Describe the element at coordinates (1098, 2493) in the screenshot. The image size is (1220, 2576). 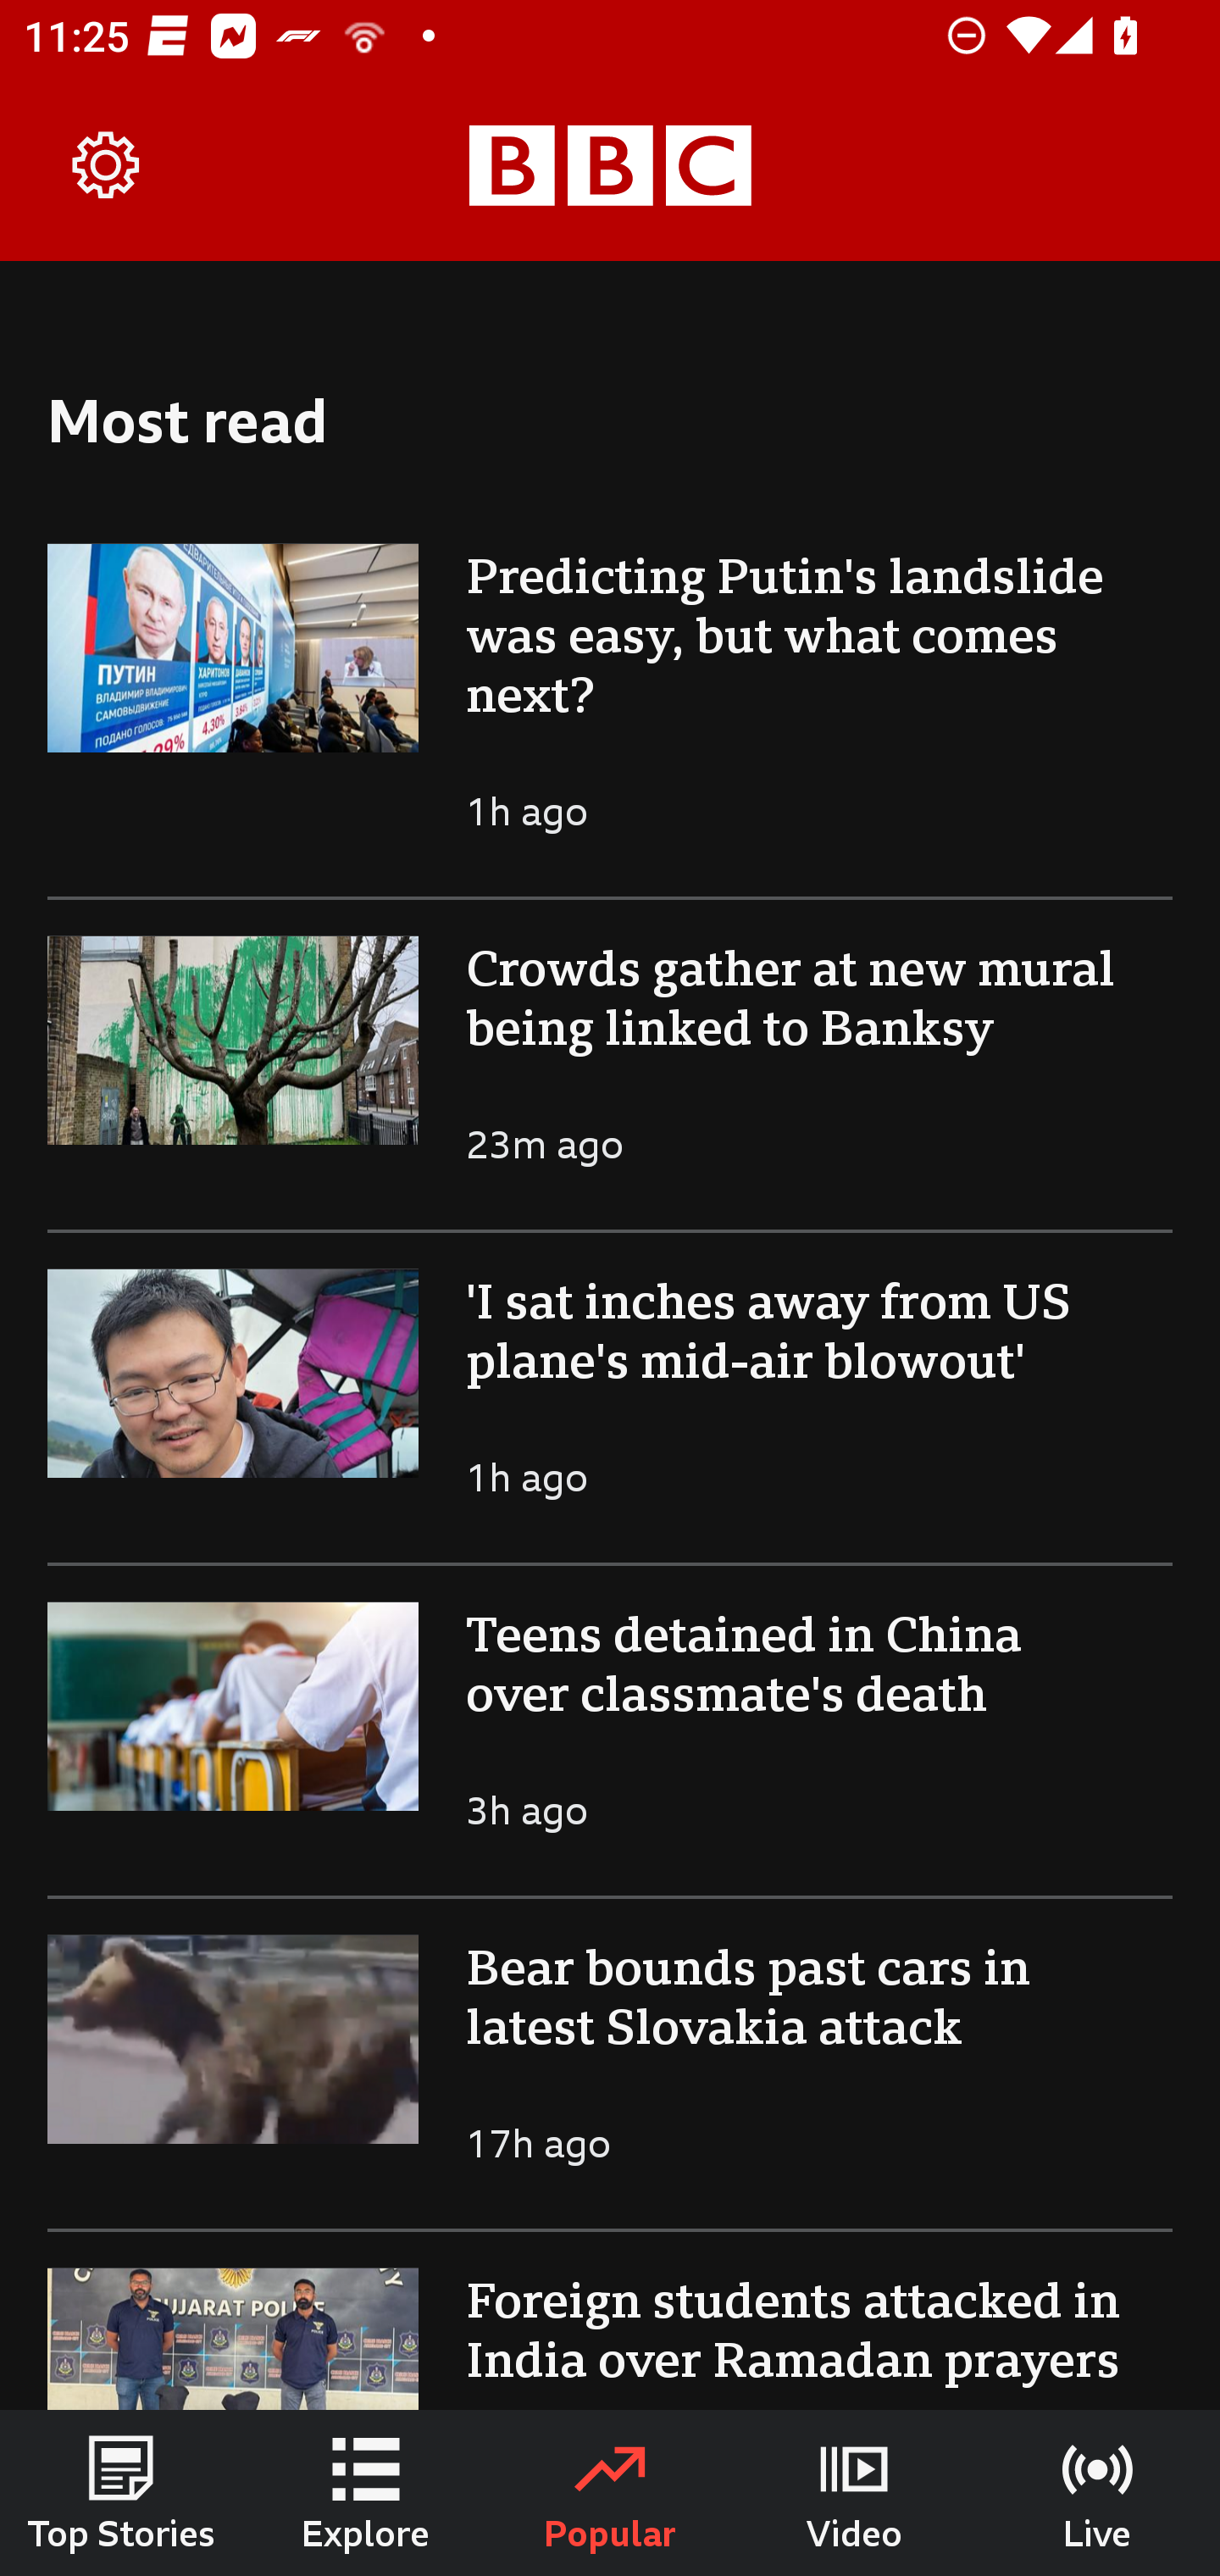
I see `Live` at that location.